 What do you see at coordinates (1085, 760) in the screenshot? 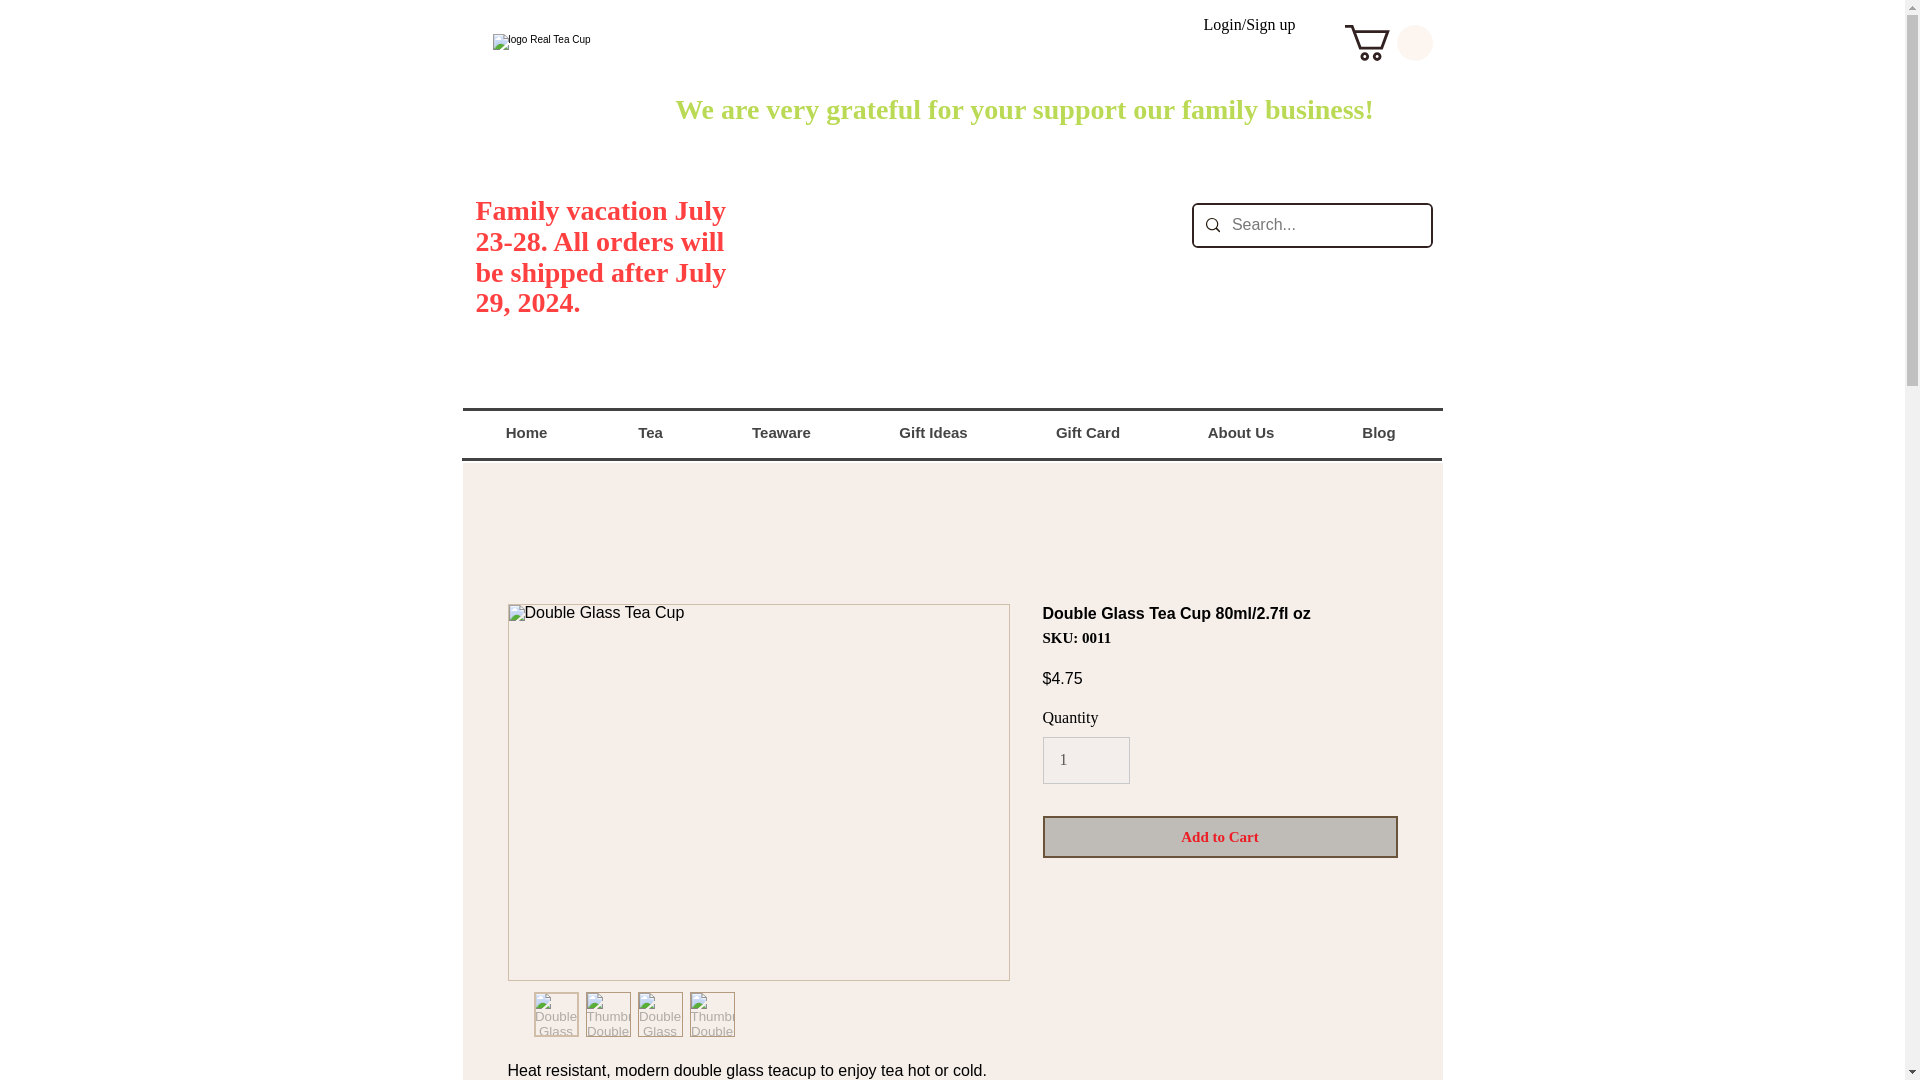
I see `1` at bounding box center [1085, 760].